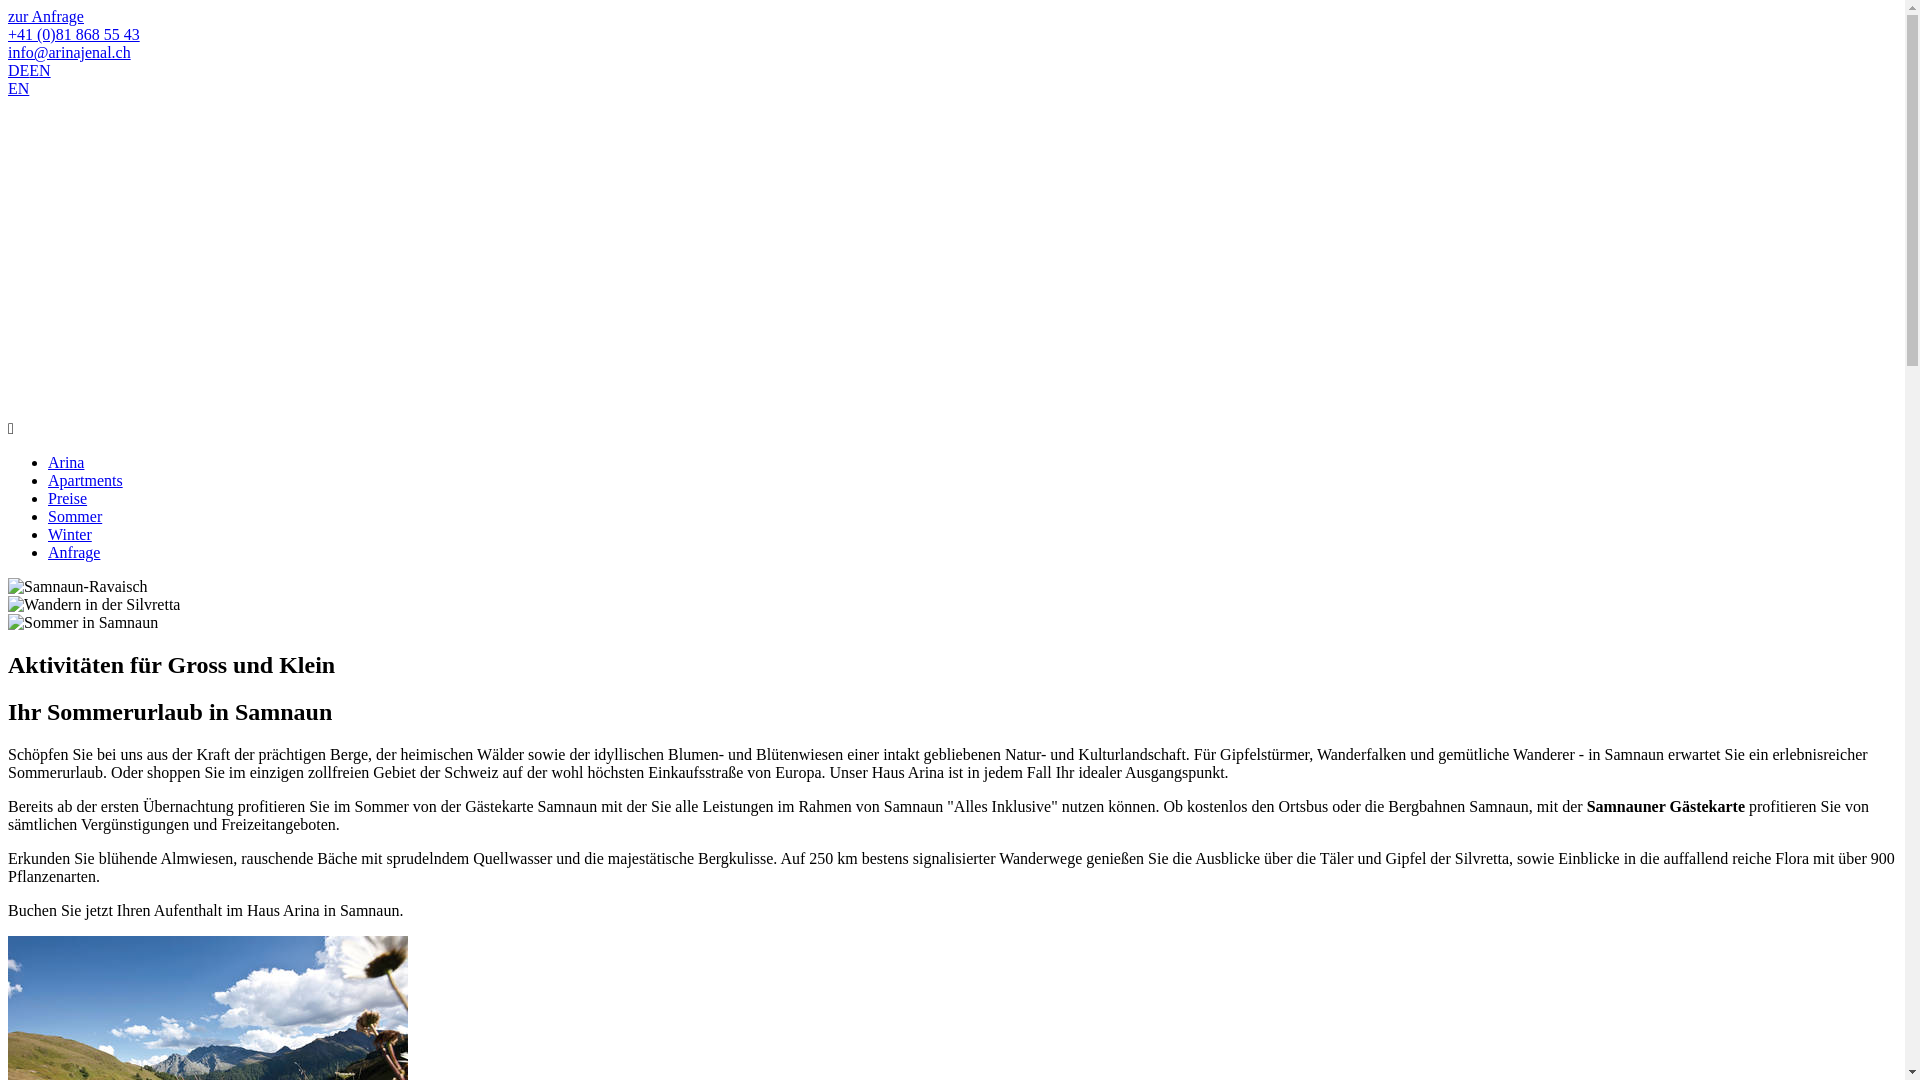 This screenshot has height=1080, width=1920. What do you see at coordinates (74, 552) in the screenshot?
I see `Anfrage` at bounding box center [74, 552].